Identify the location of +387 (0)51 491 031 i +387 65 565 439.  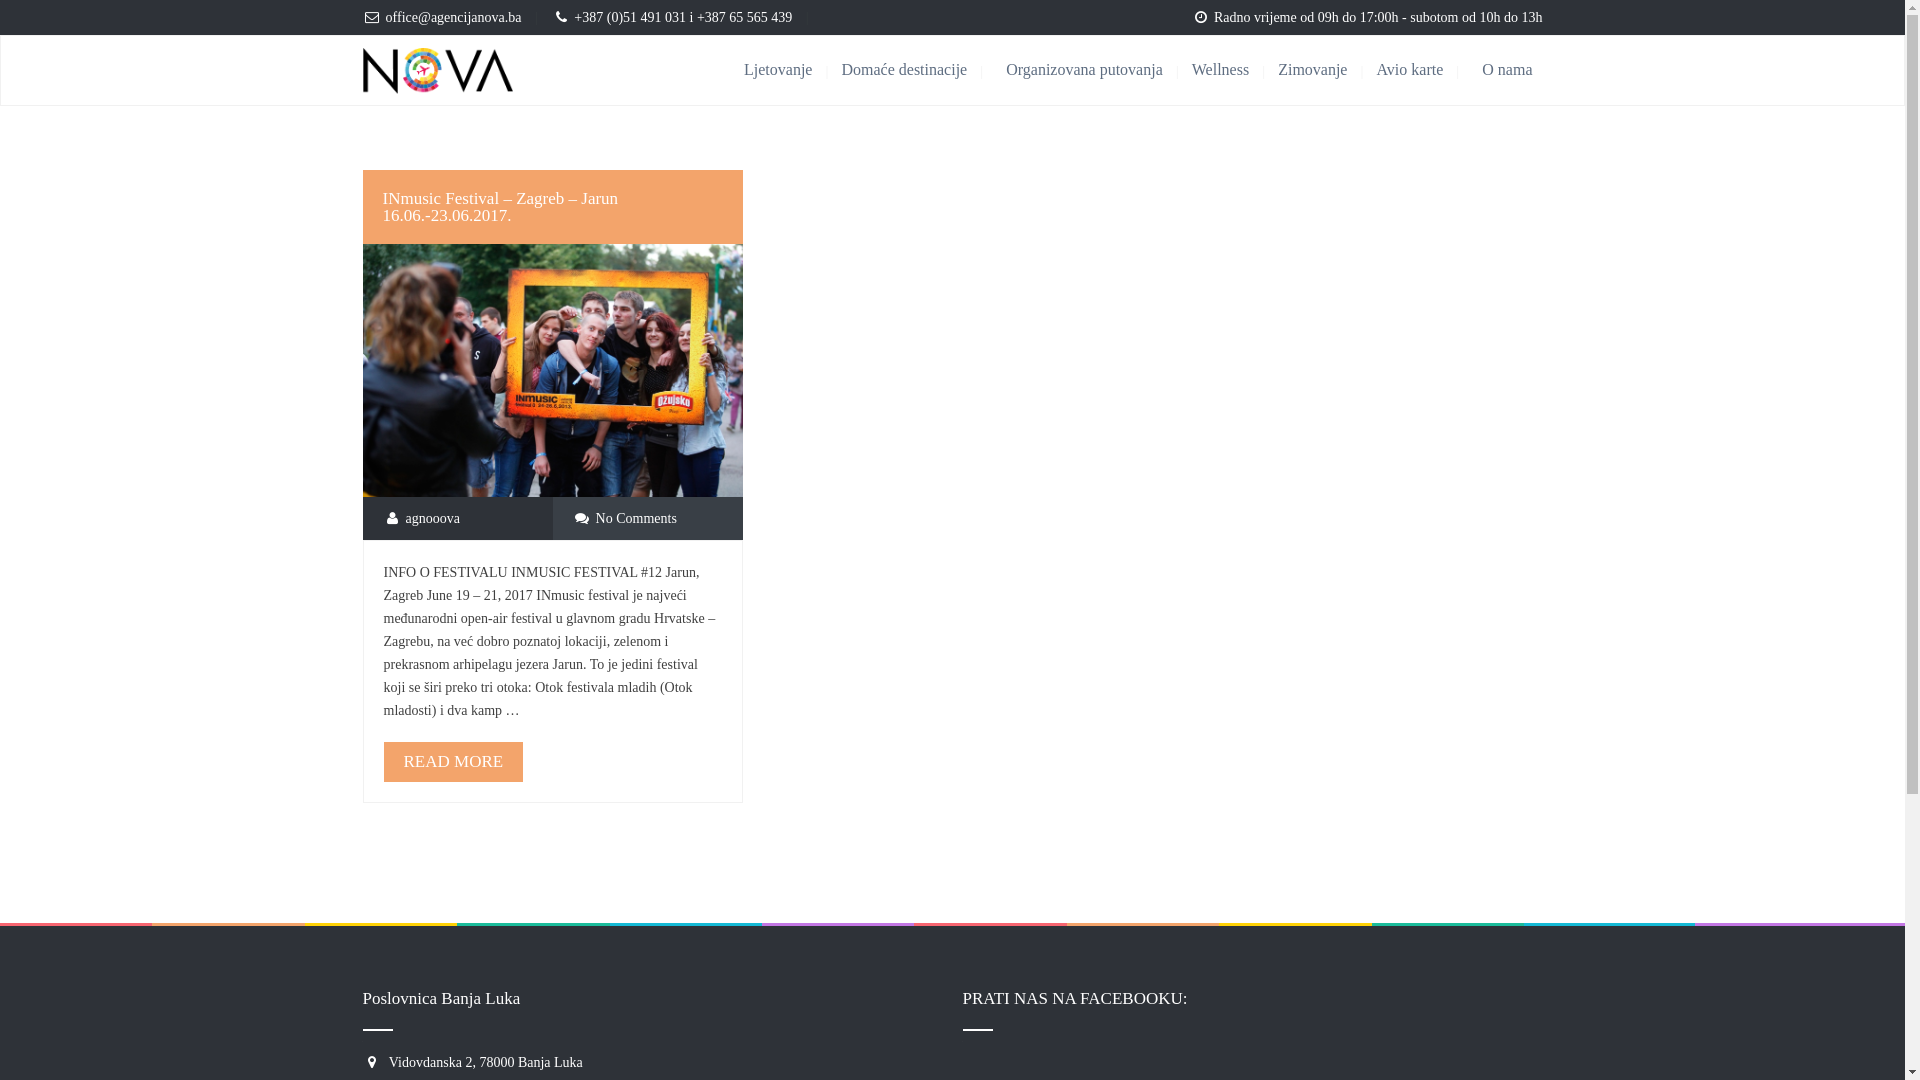
(683, 18).